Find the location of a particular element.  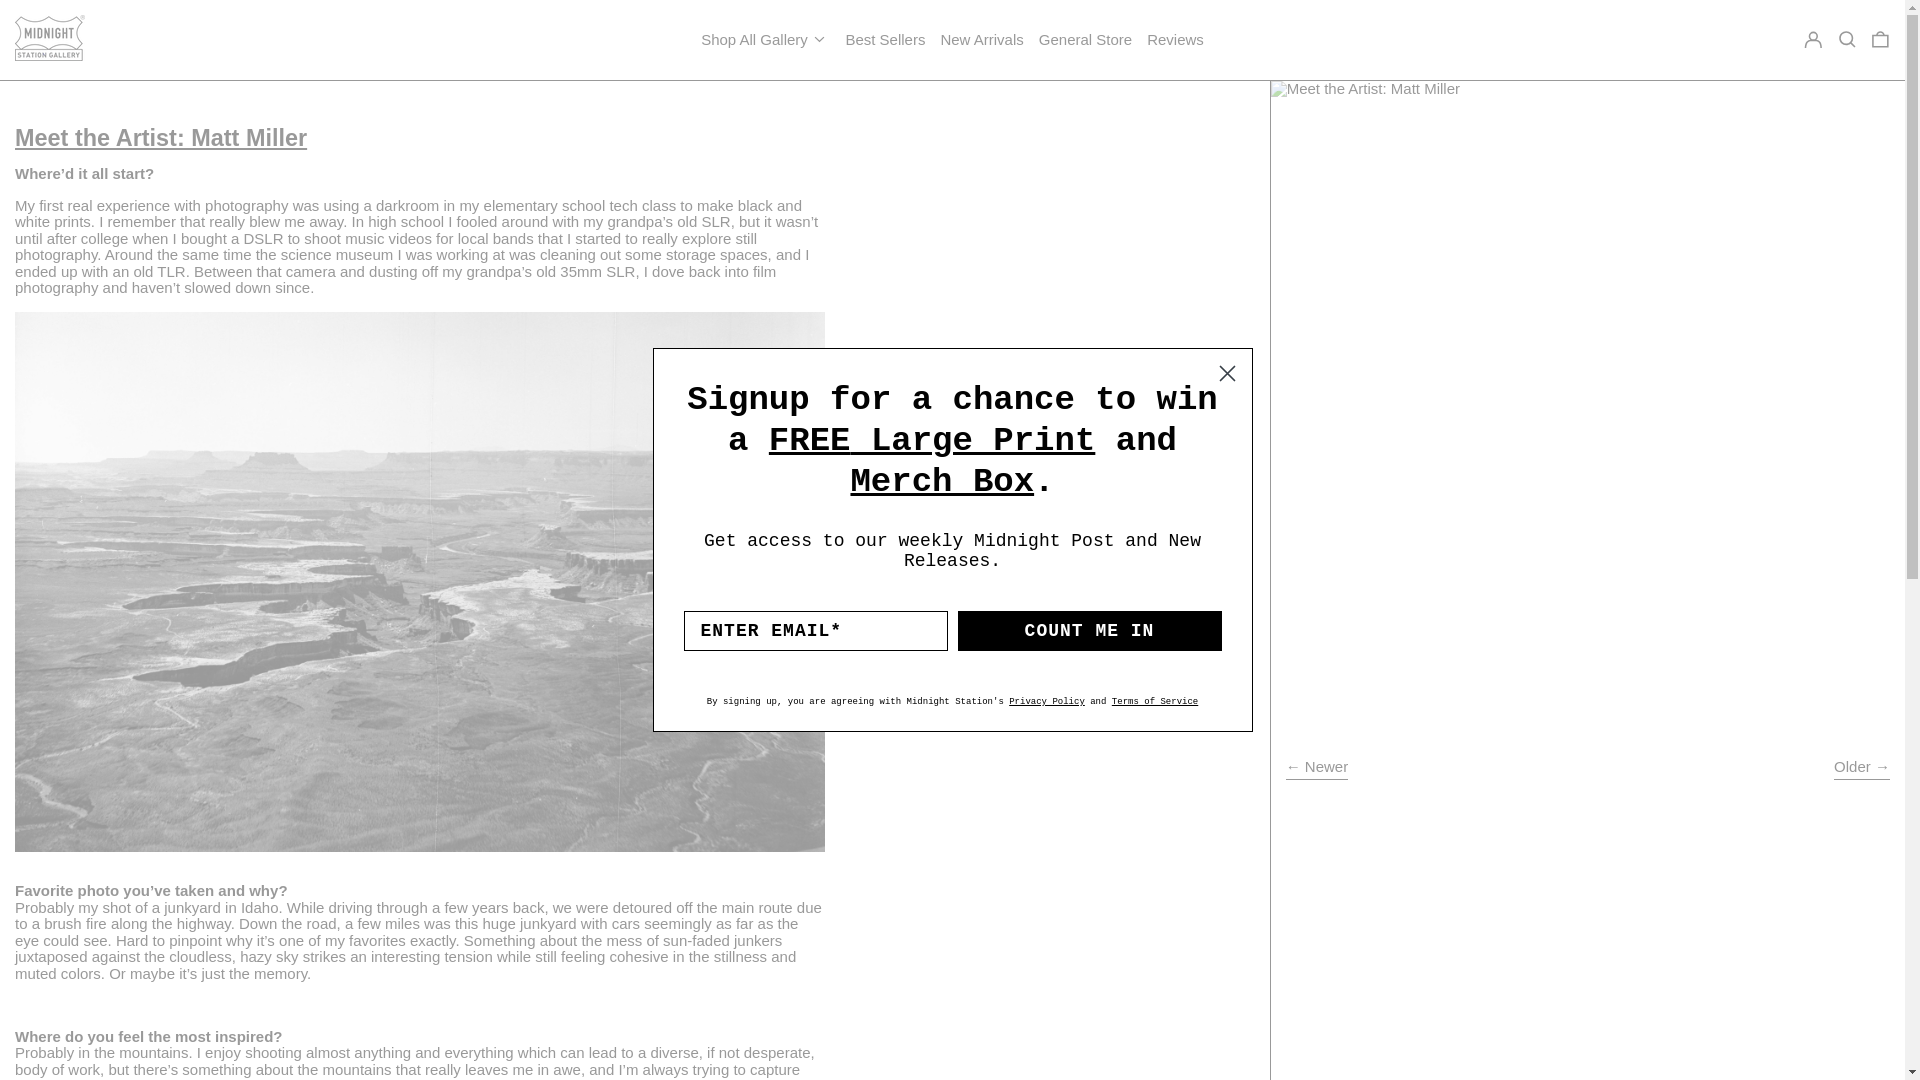

Close dialog 1 is located at coordinates (1226, 373).